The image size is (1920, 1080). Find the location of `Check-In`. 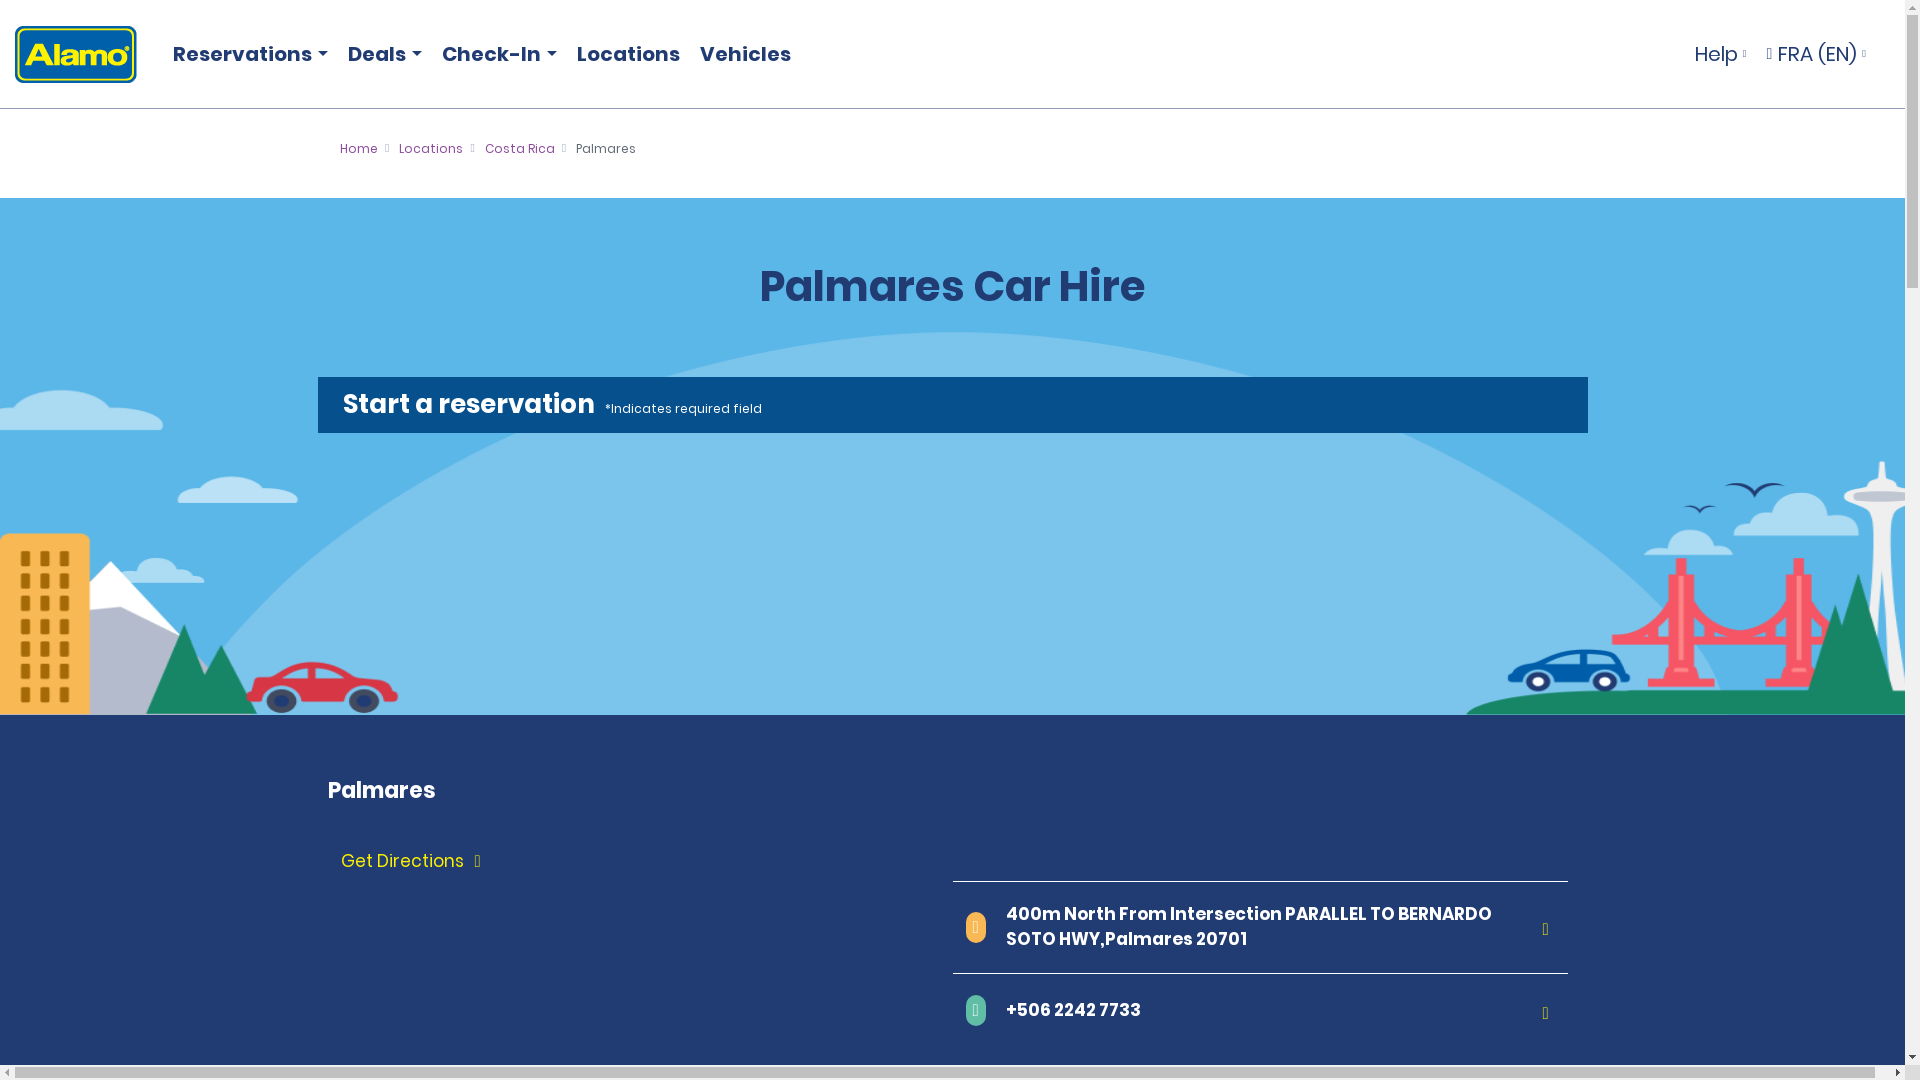

Check-In is located at coordinates (494, 54).